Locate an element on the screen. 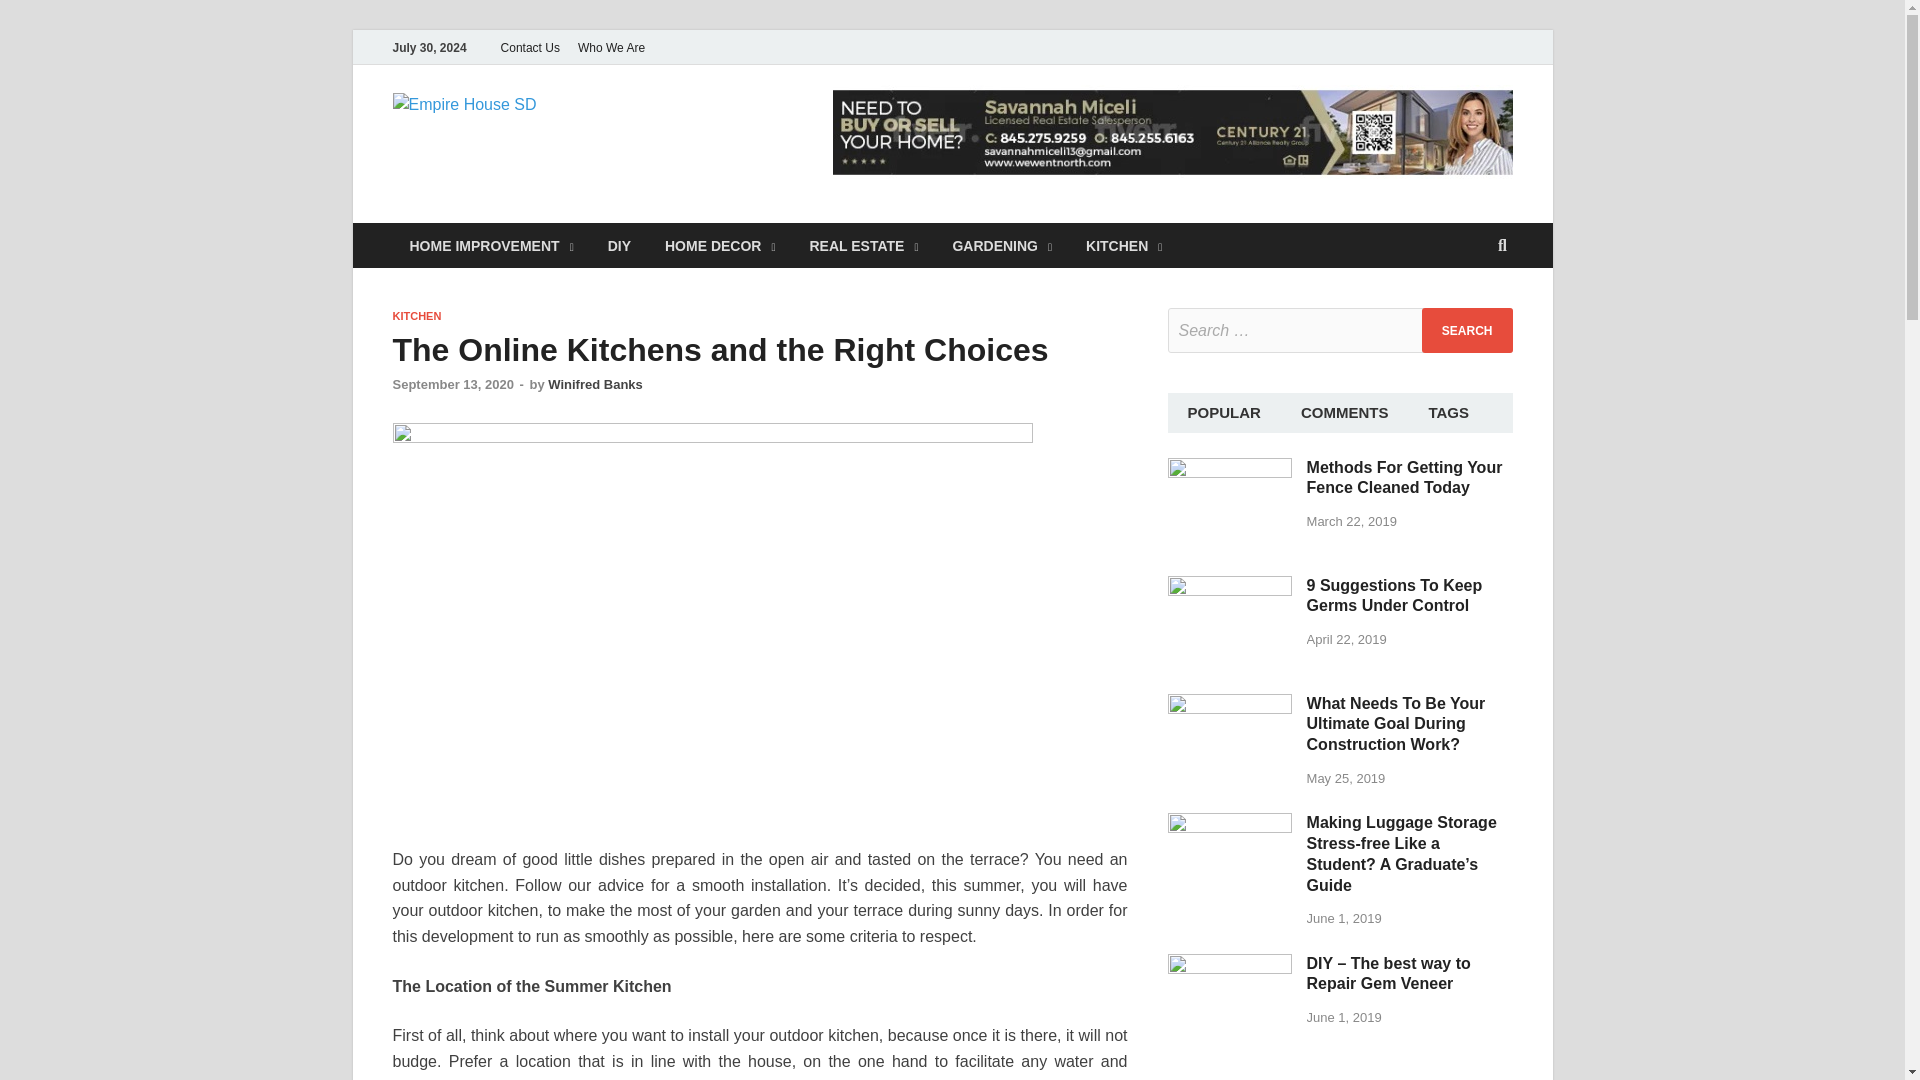  KITCHEN is located at coordinates (416, 315).